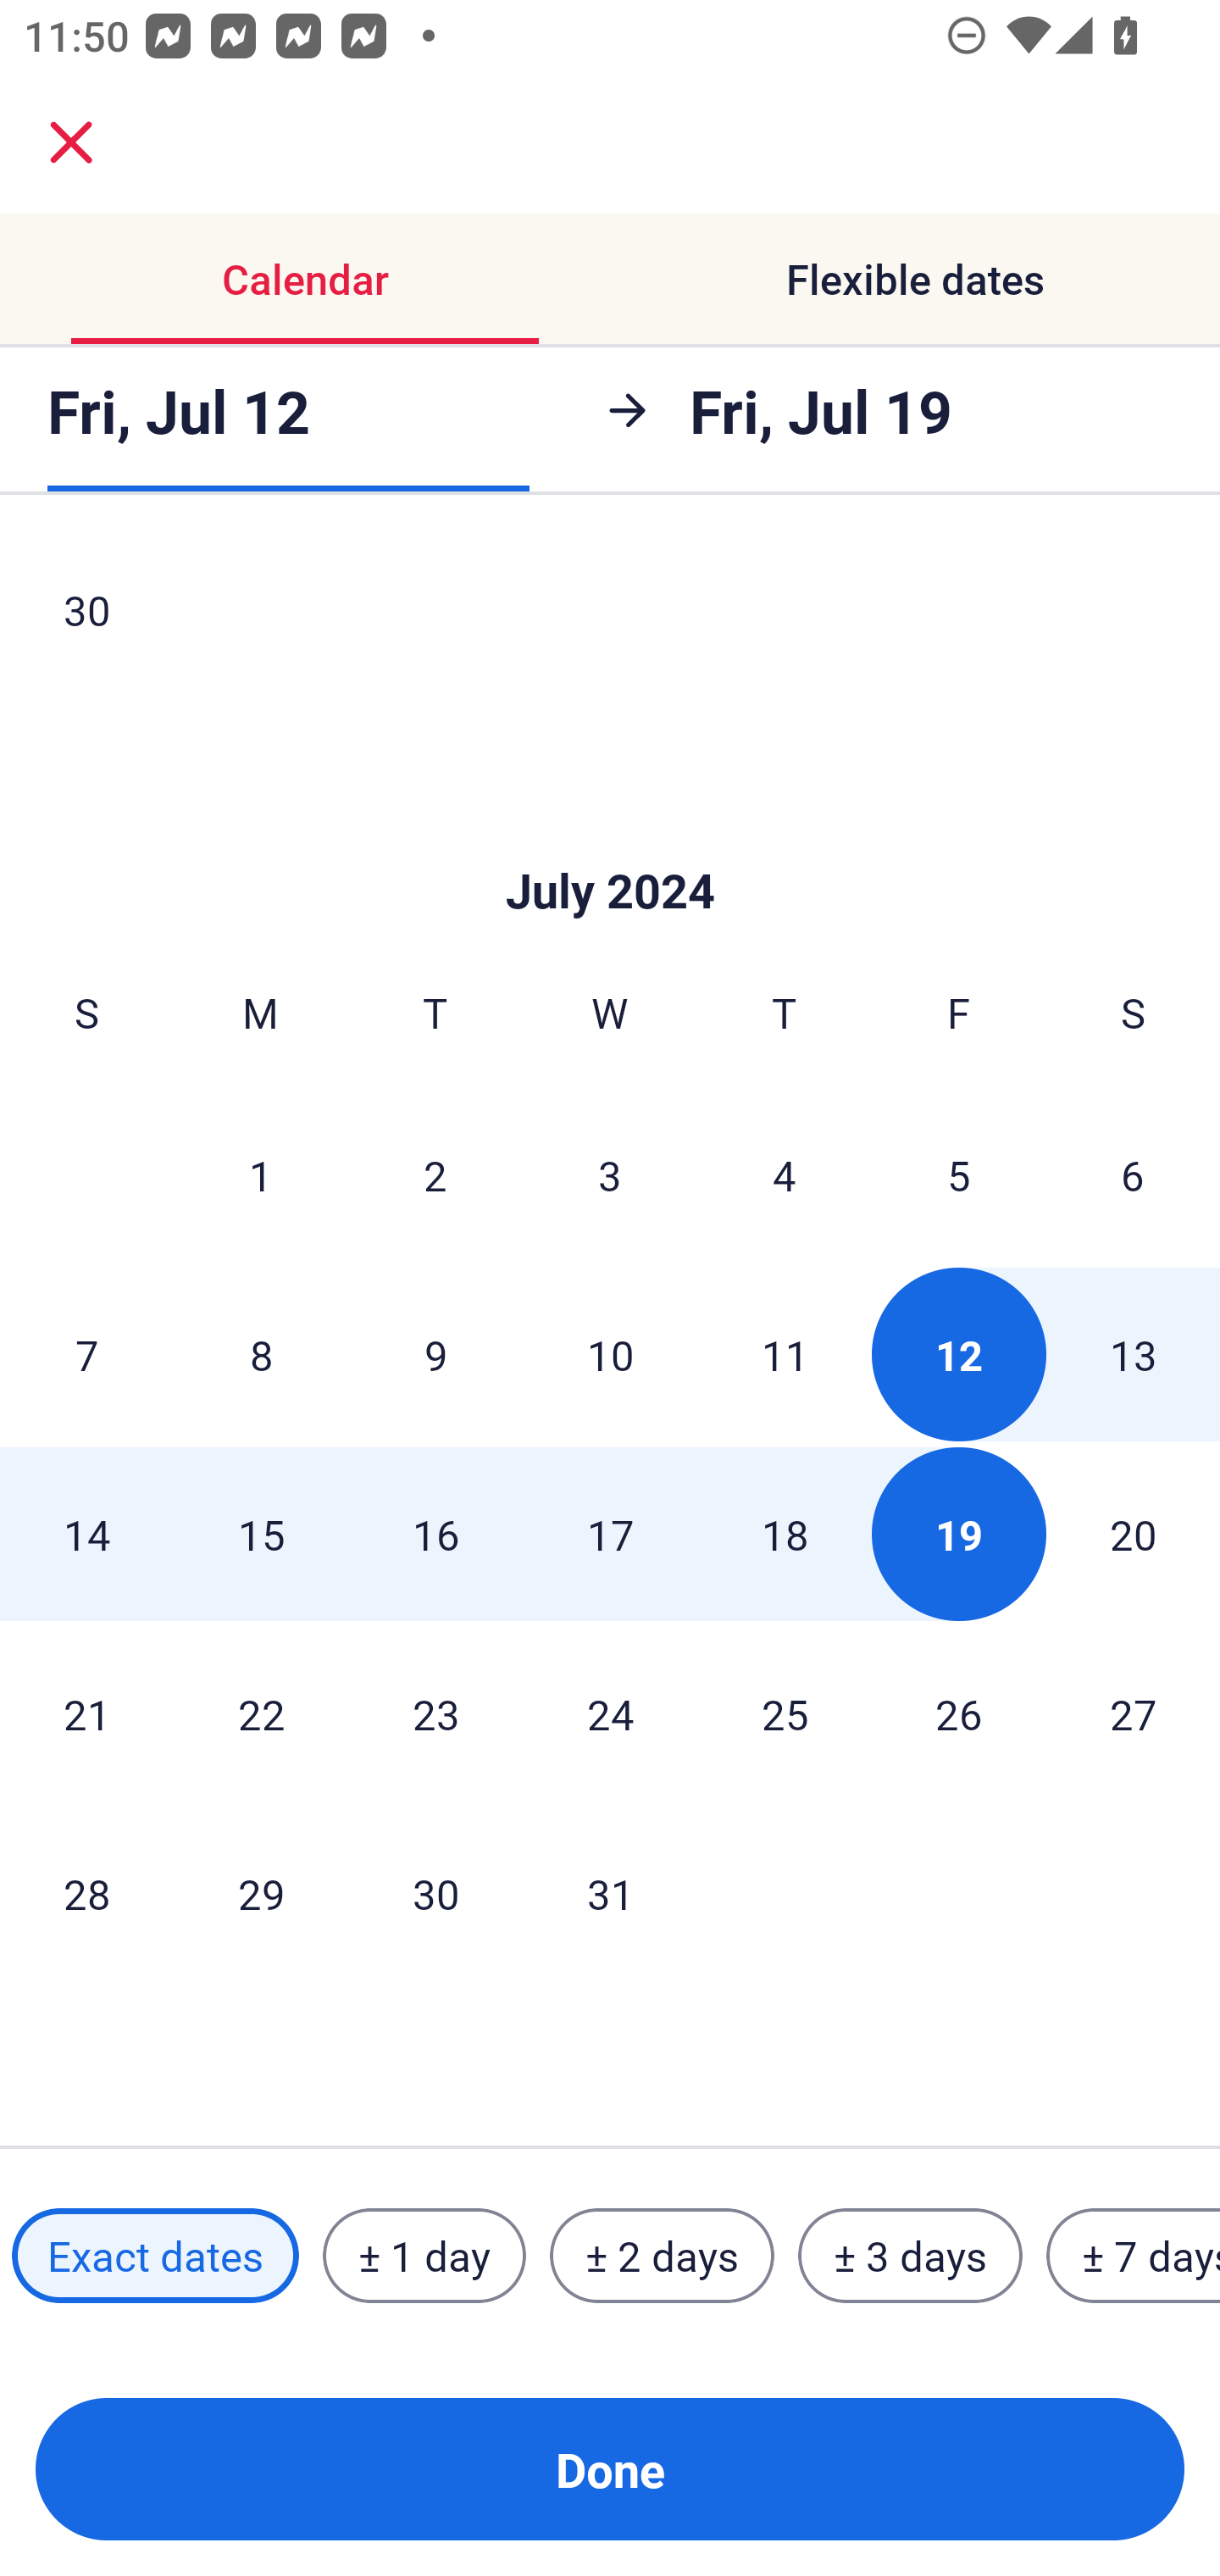  What do you see at coordinates (1134, 1534) in the screenshot?
I see `20 Saturday, July 20, 2024` at bounding box center [1134, 1534].